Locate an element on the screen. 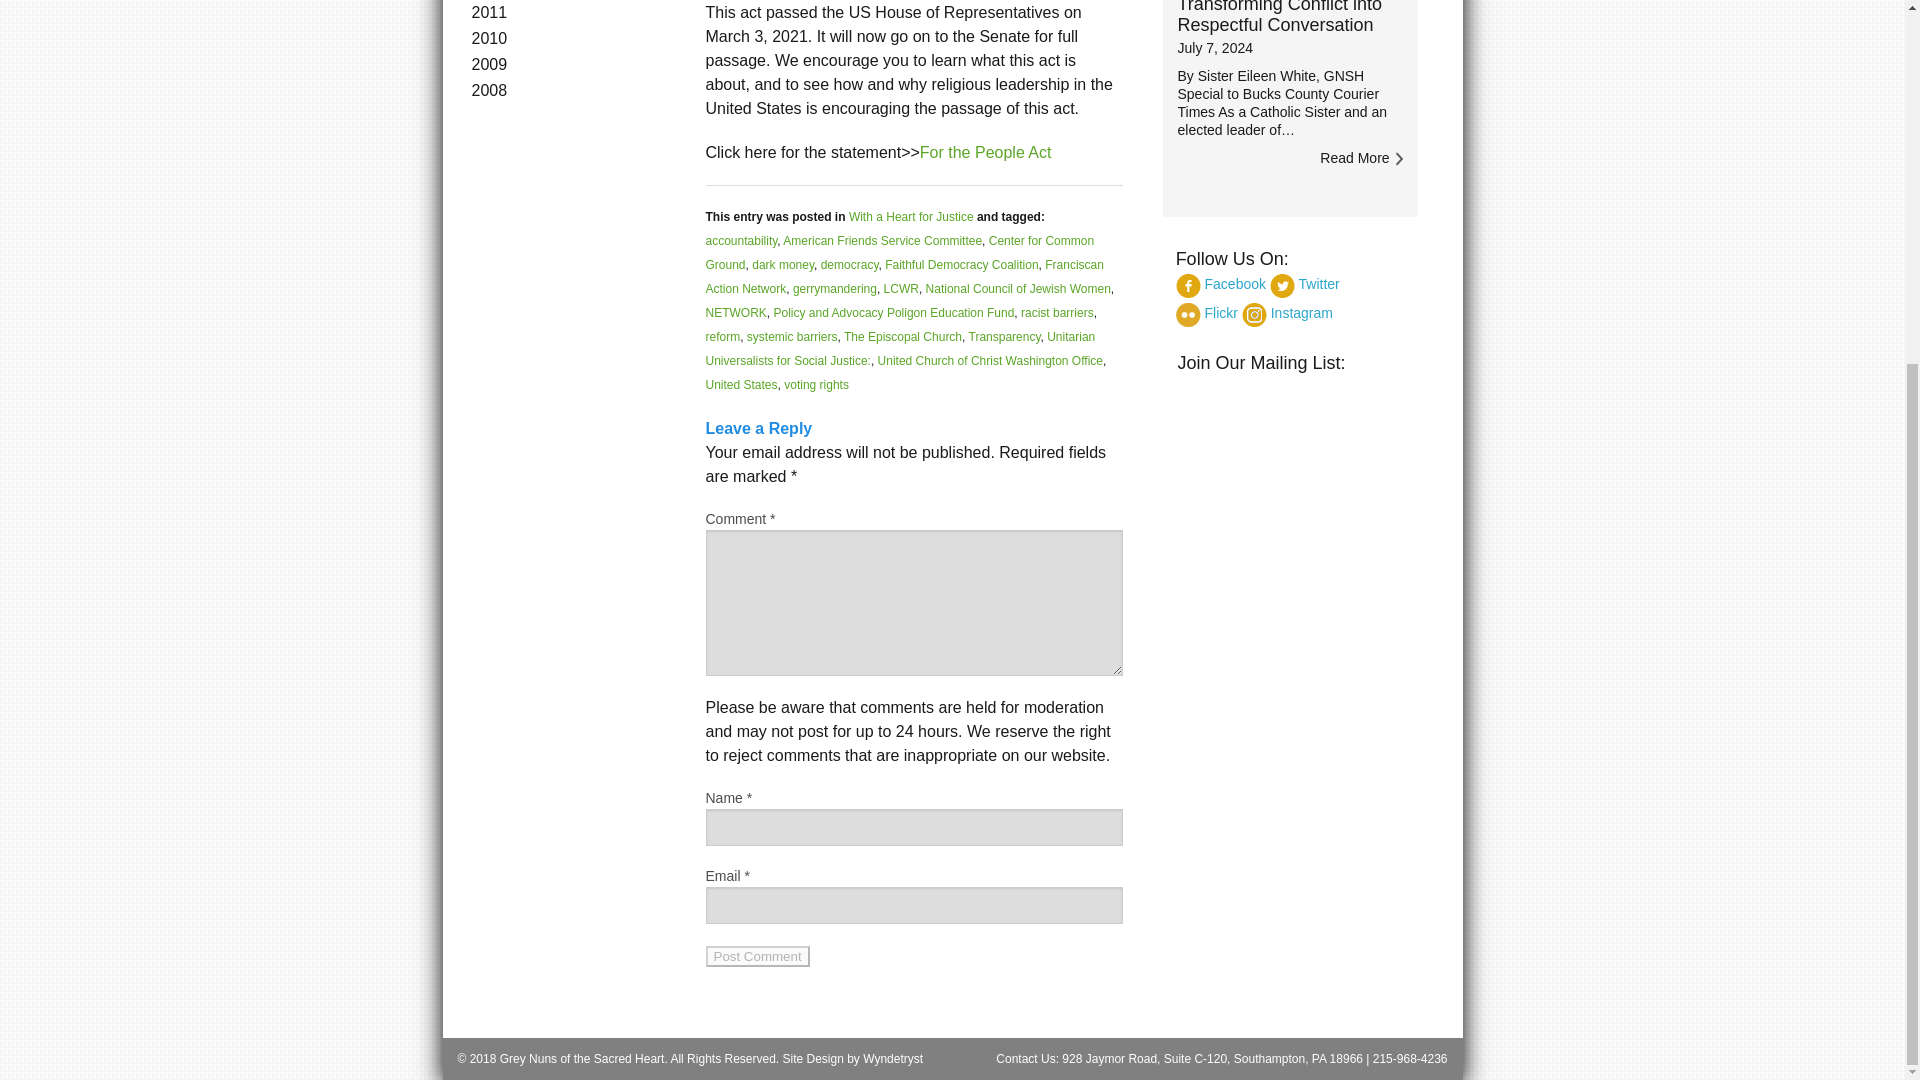 The width and height of the screenshot is (1920, 1080). LCWR is located at coordinates (901, 288).